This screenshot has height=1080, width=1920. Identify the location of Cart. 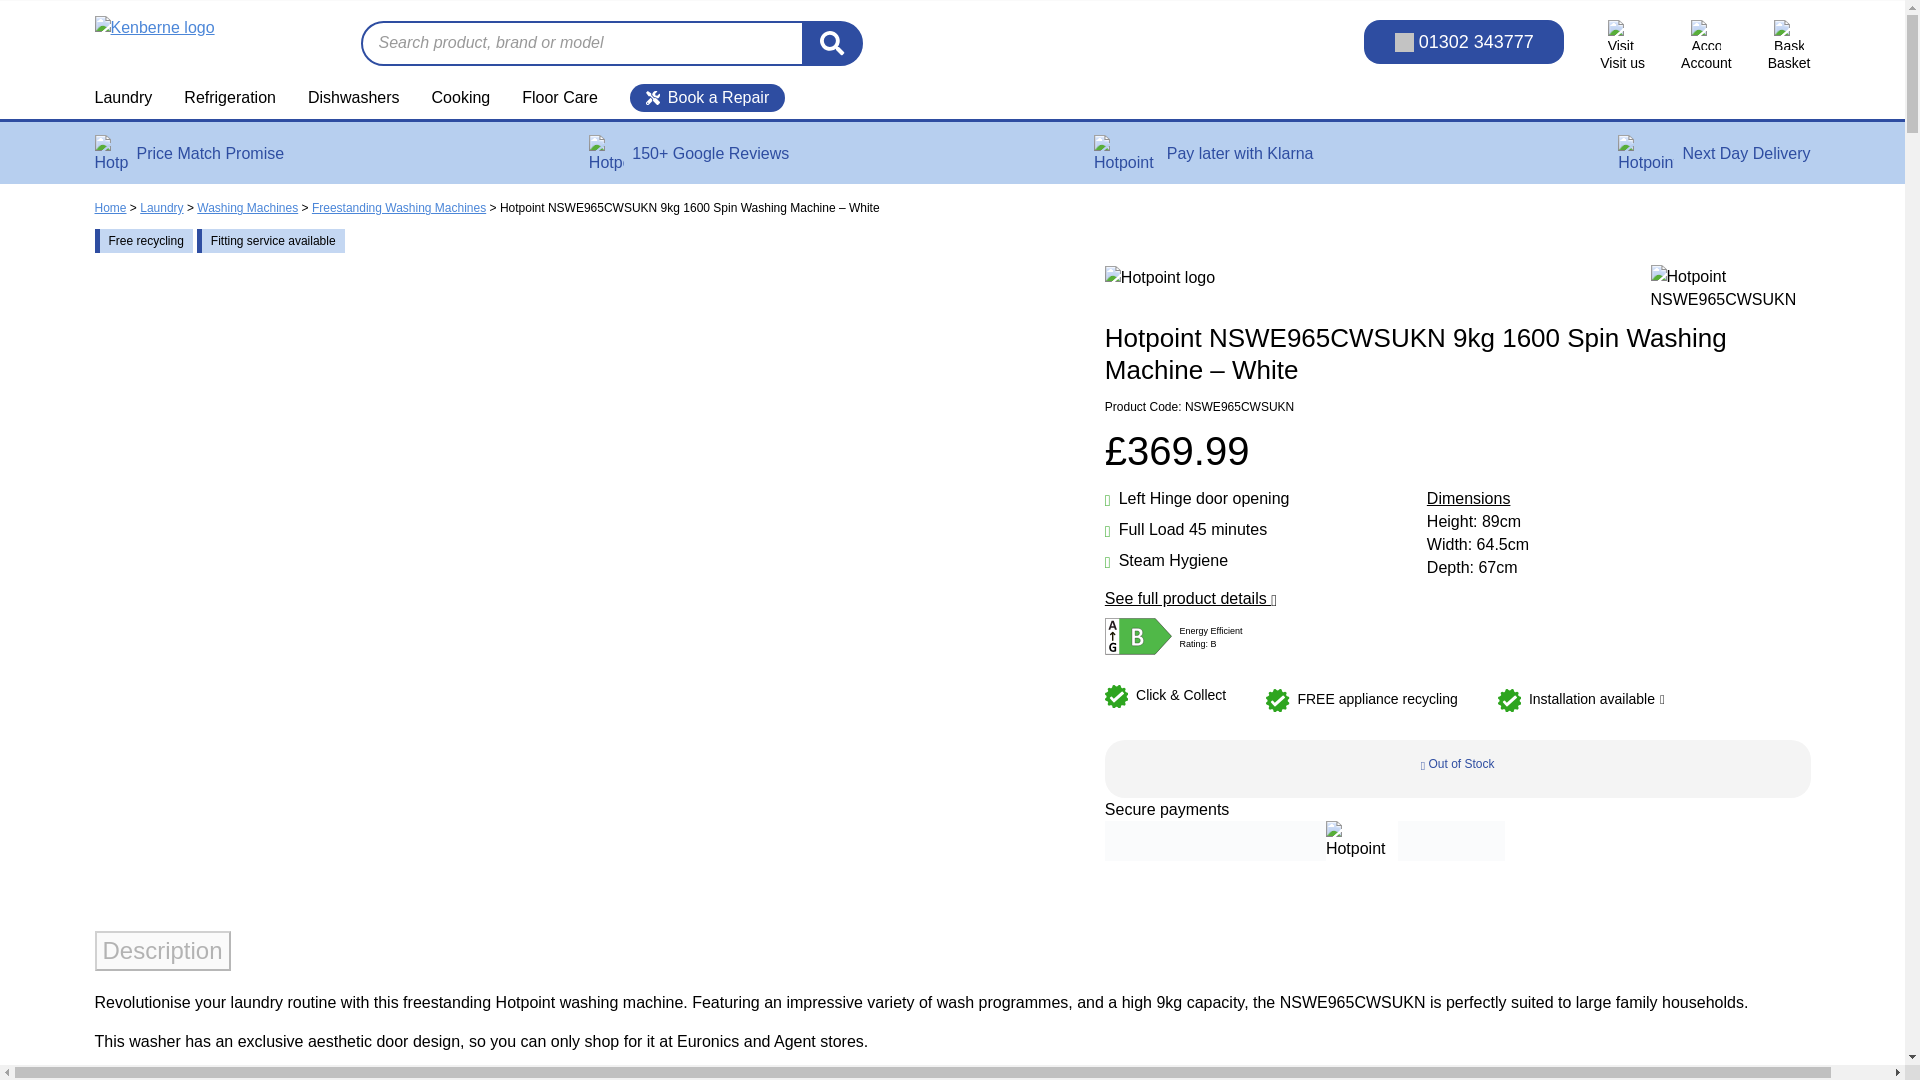
(1789, 46).